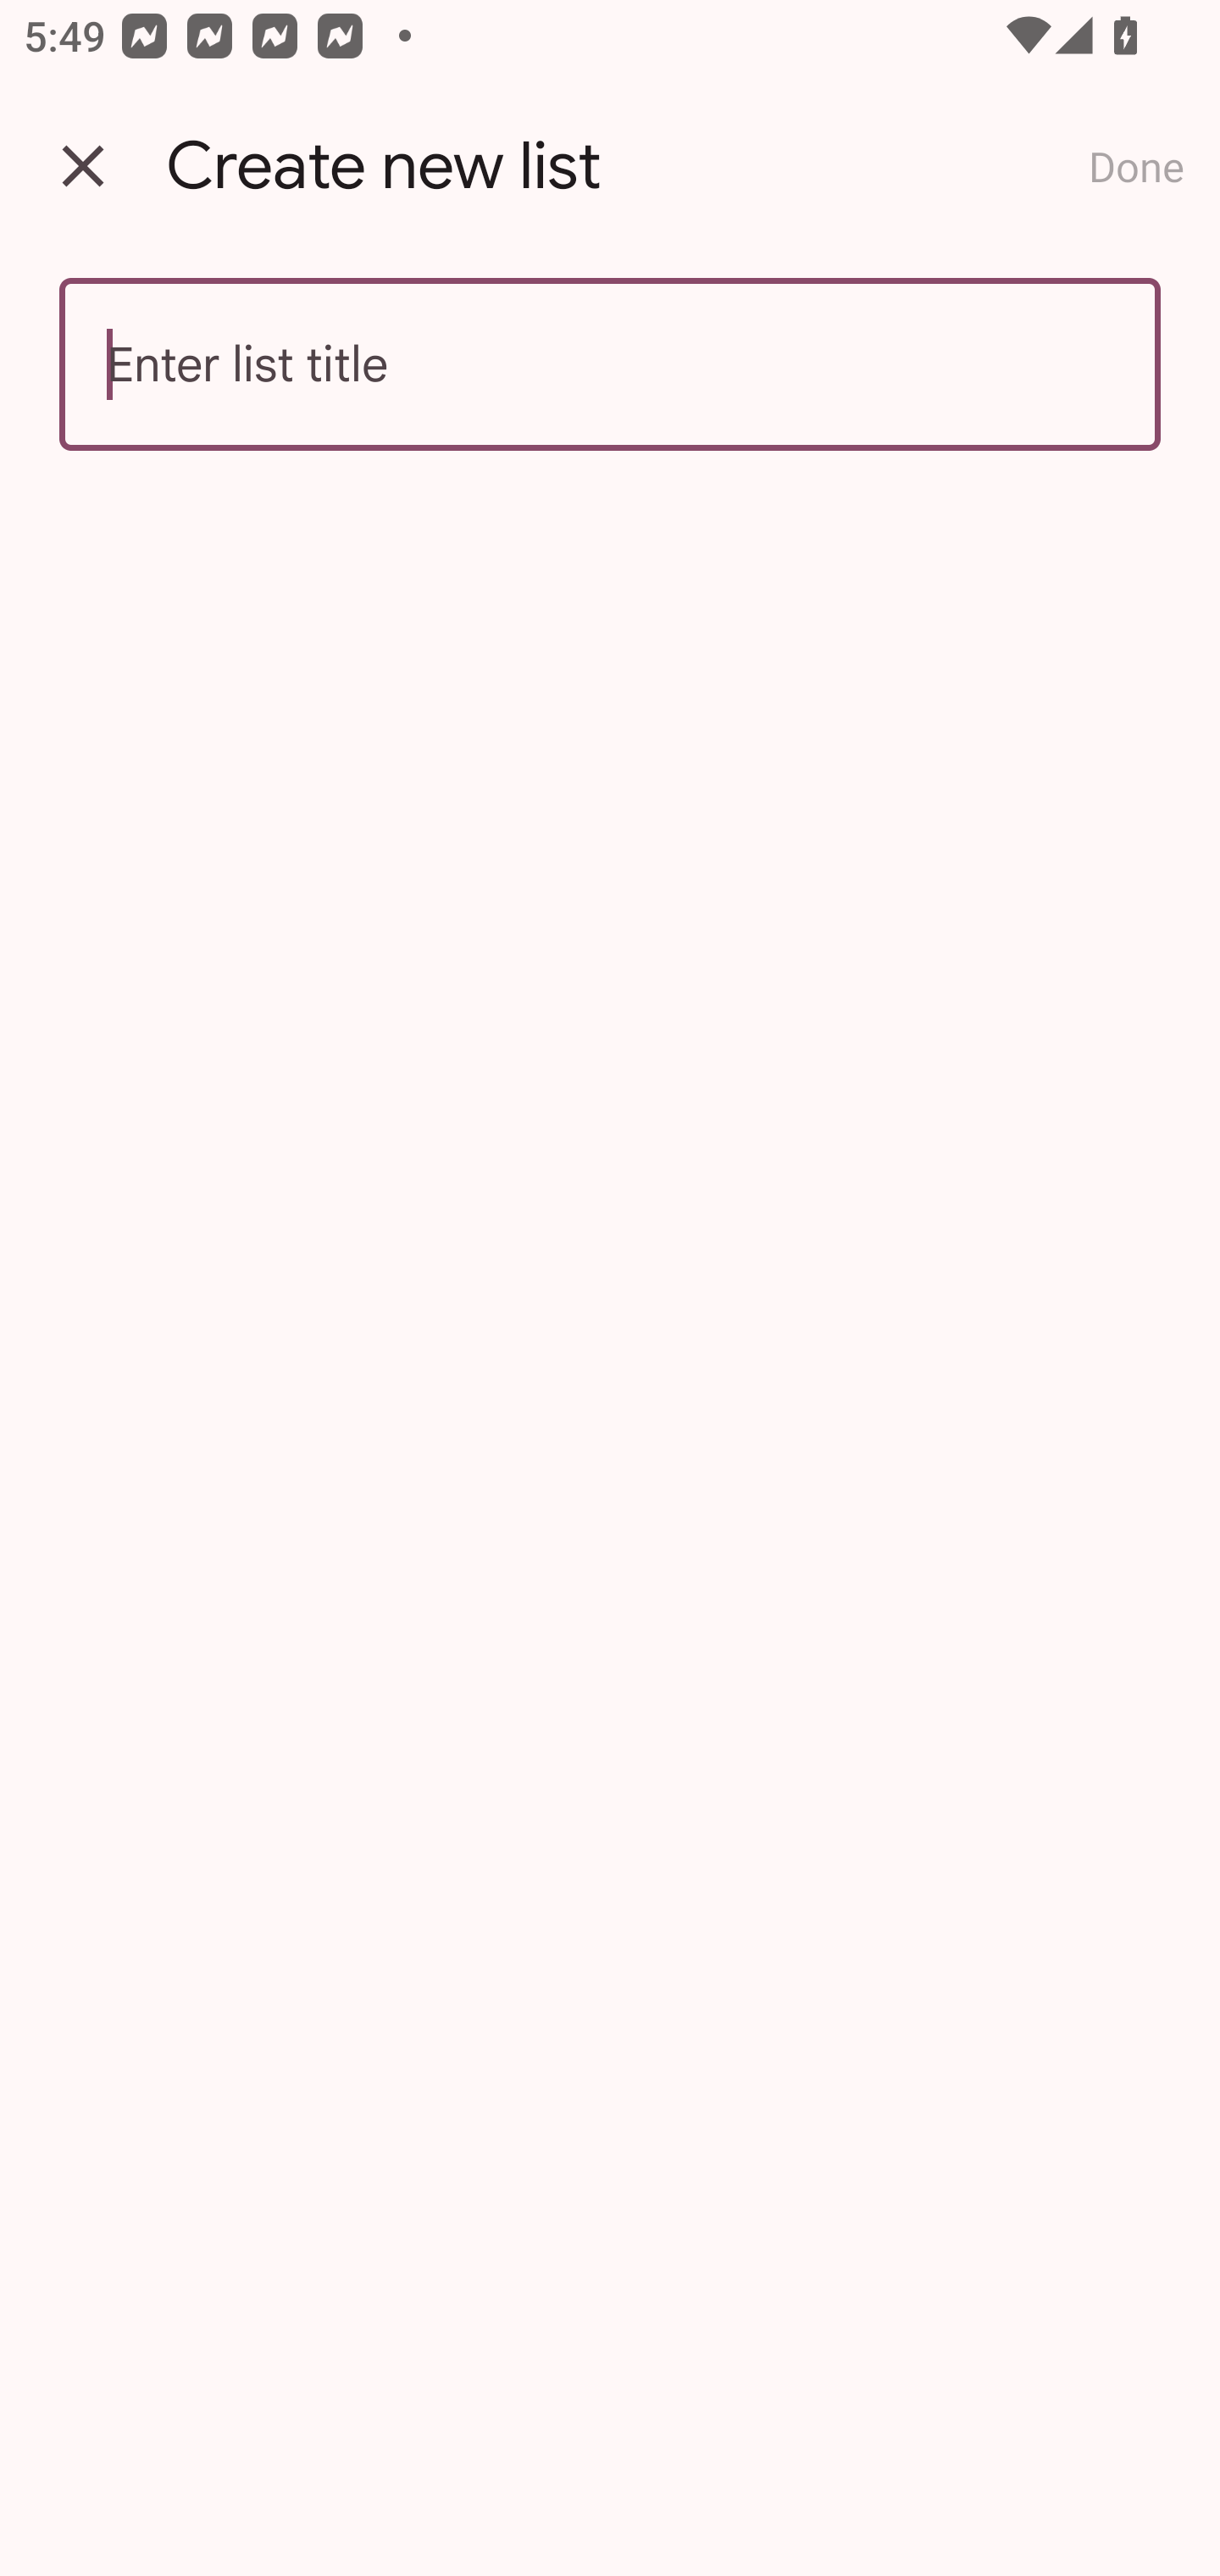  What do you see at coordinates (83, 166) in the screenshot?
I see `Back` at bounding box center [83, 166].